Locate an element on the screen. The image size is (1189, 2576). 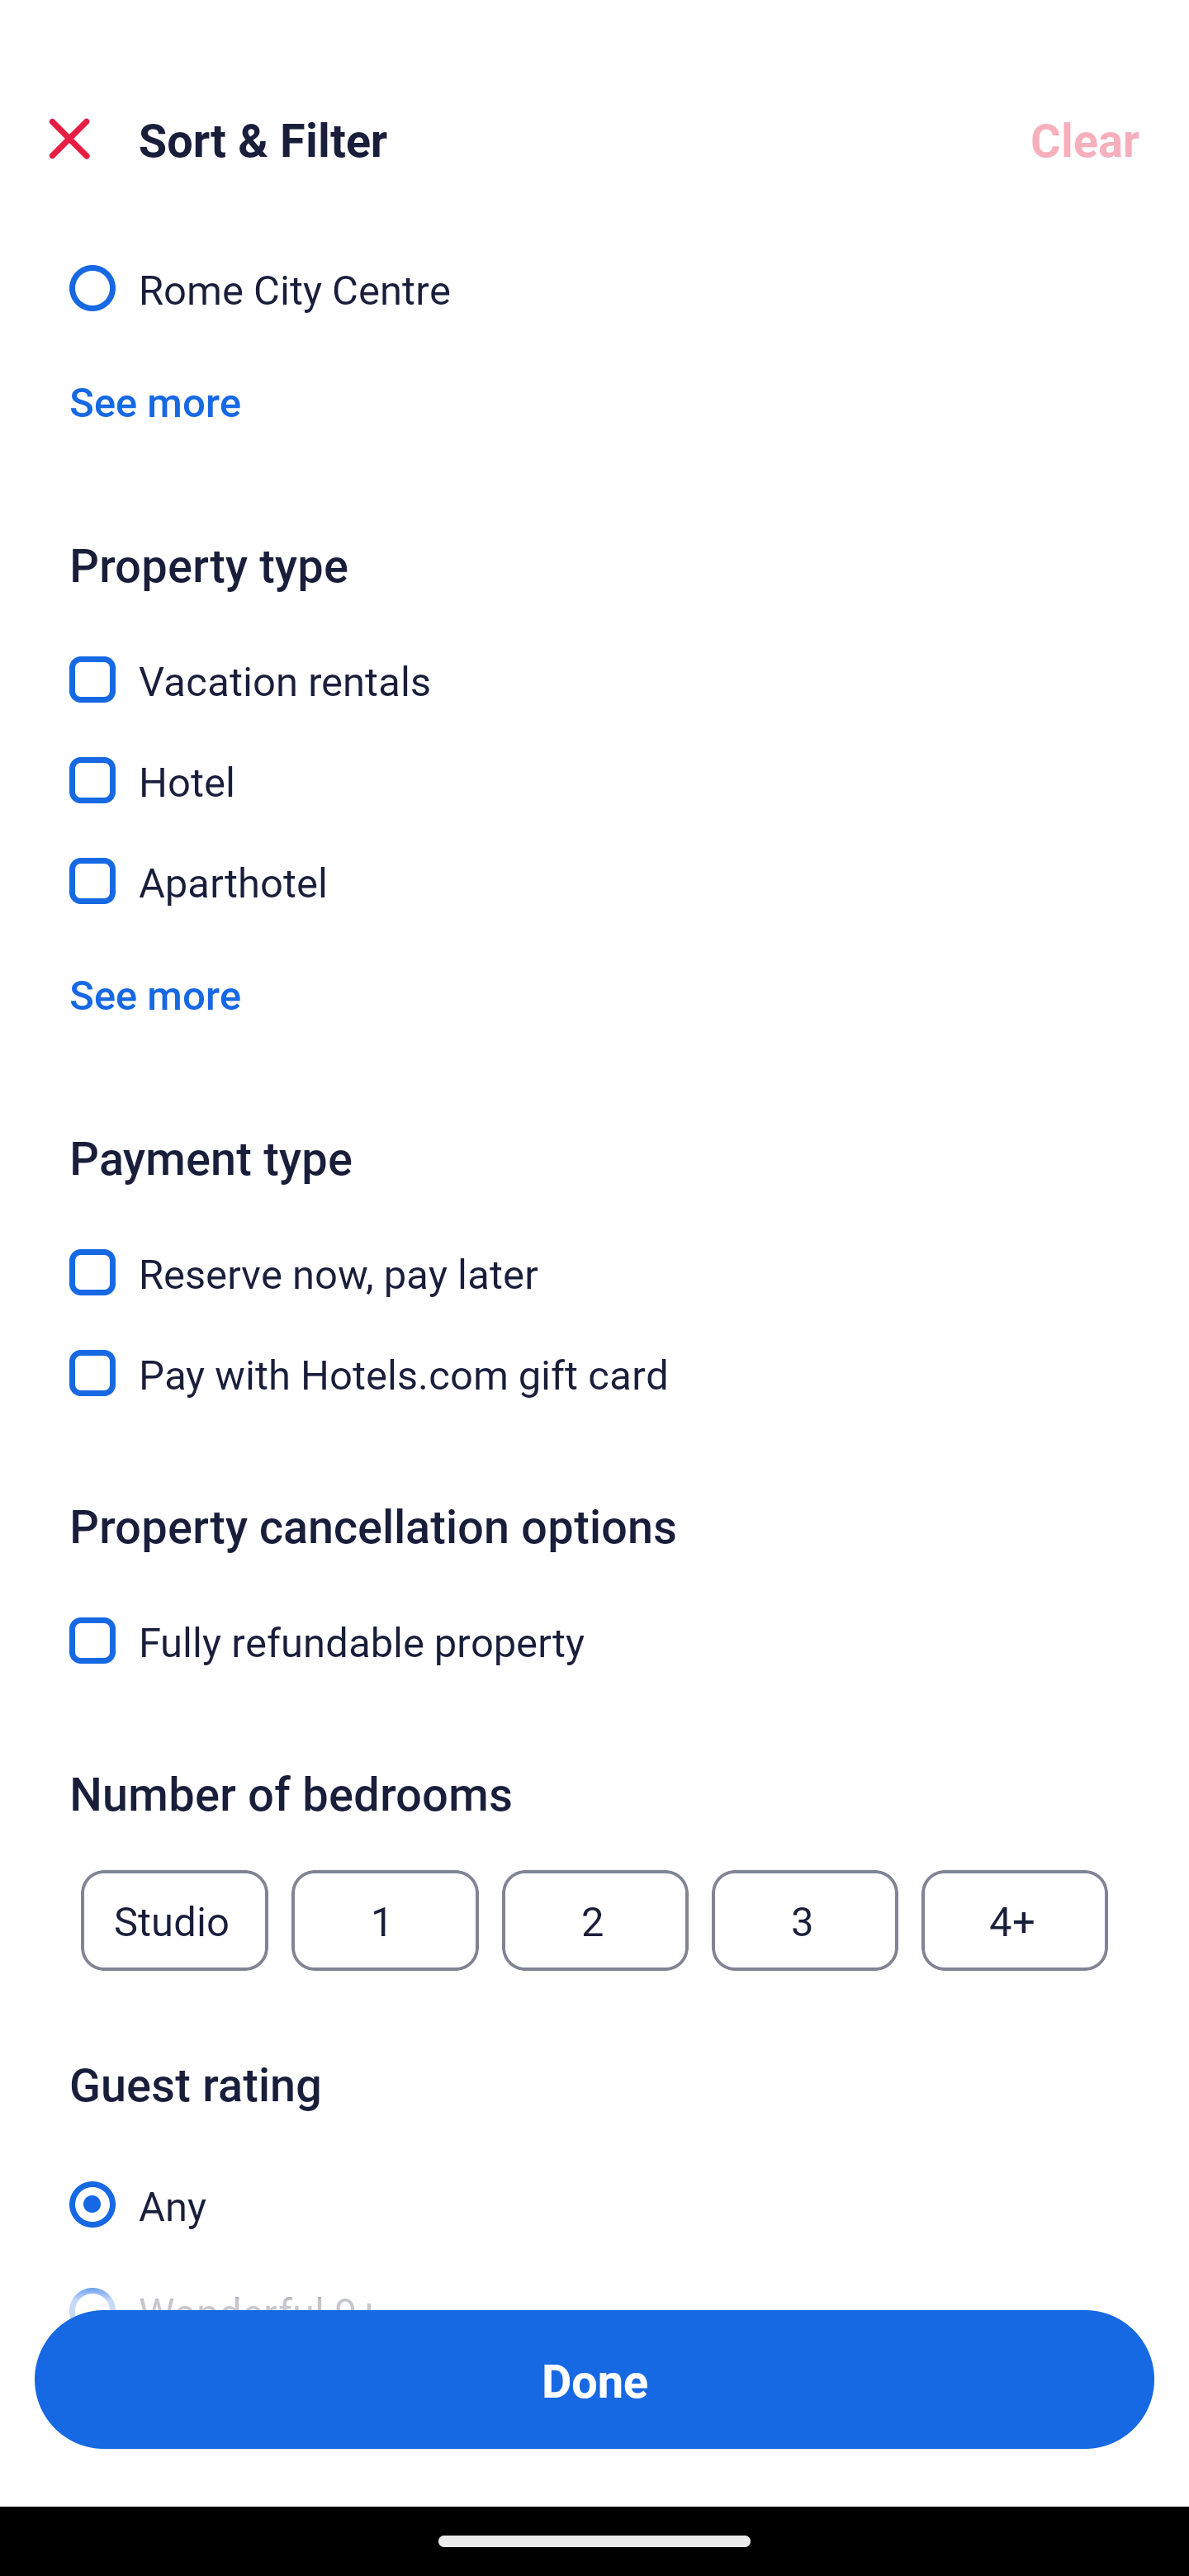
1 is located at coordinates (385, 1920).